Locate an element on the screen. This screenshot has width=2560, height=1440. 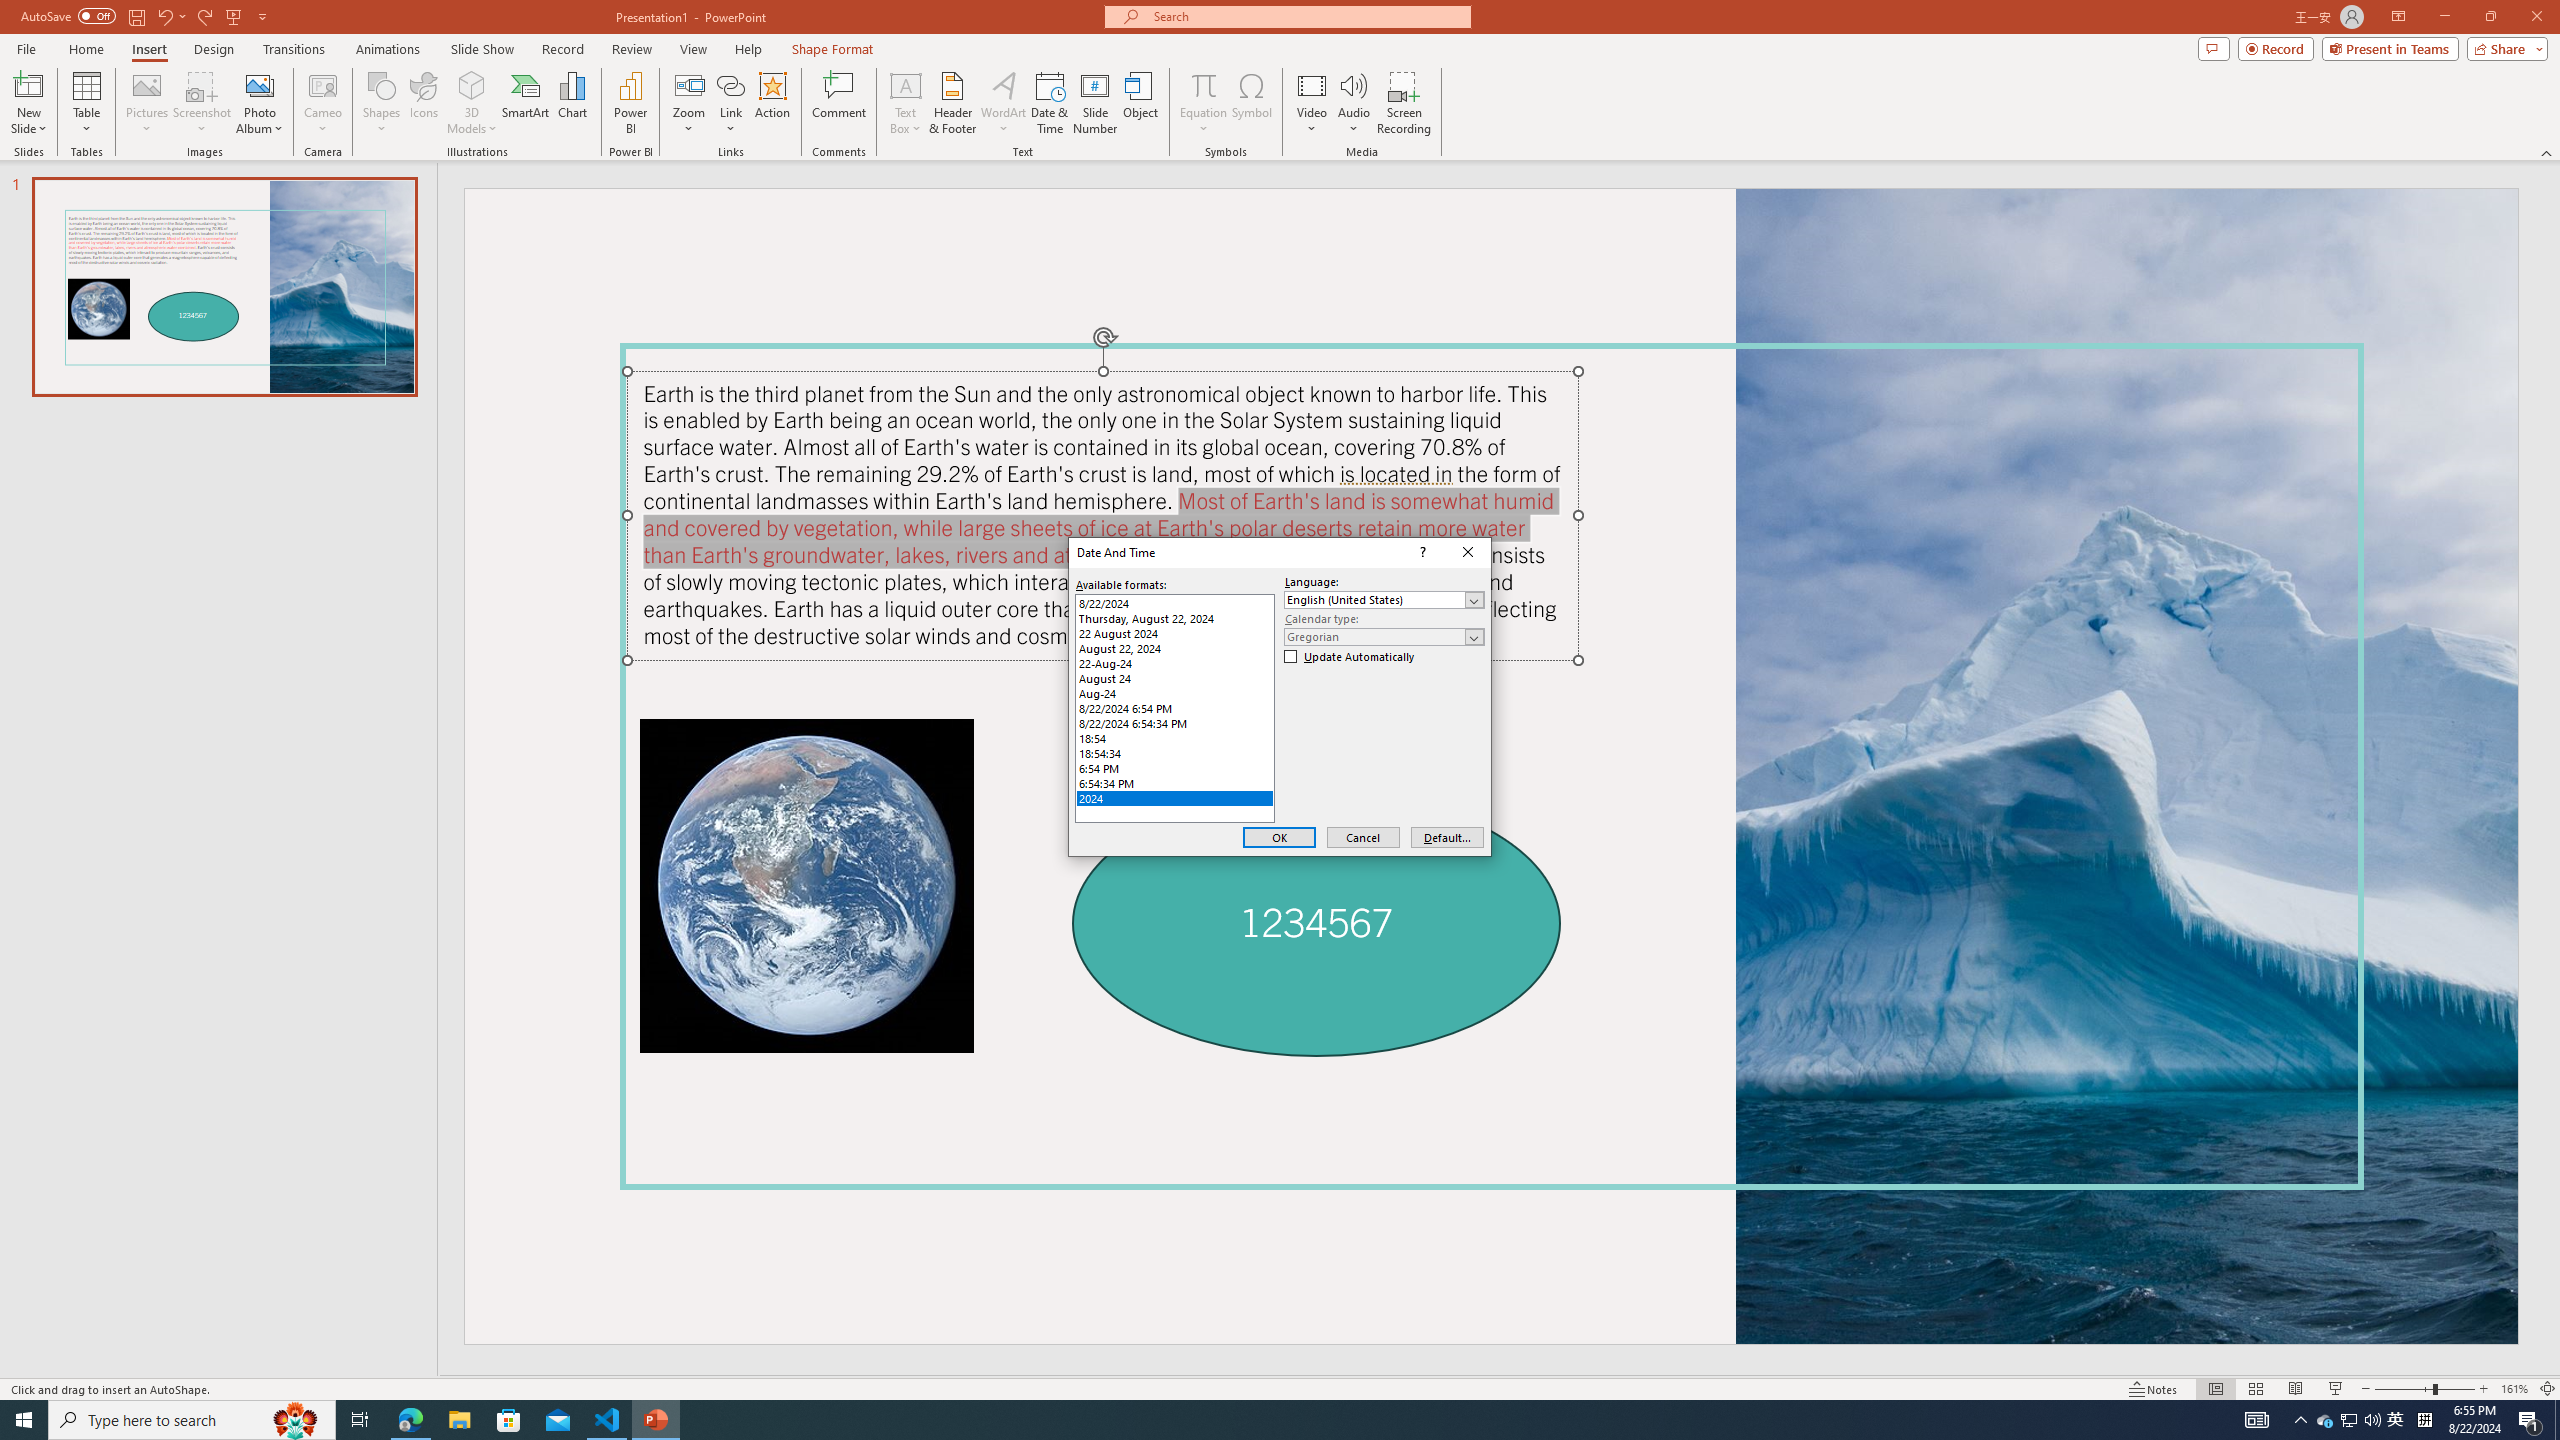
Pictures is located at coordinates (146, 103).